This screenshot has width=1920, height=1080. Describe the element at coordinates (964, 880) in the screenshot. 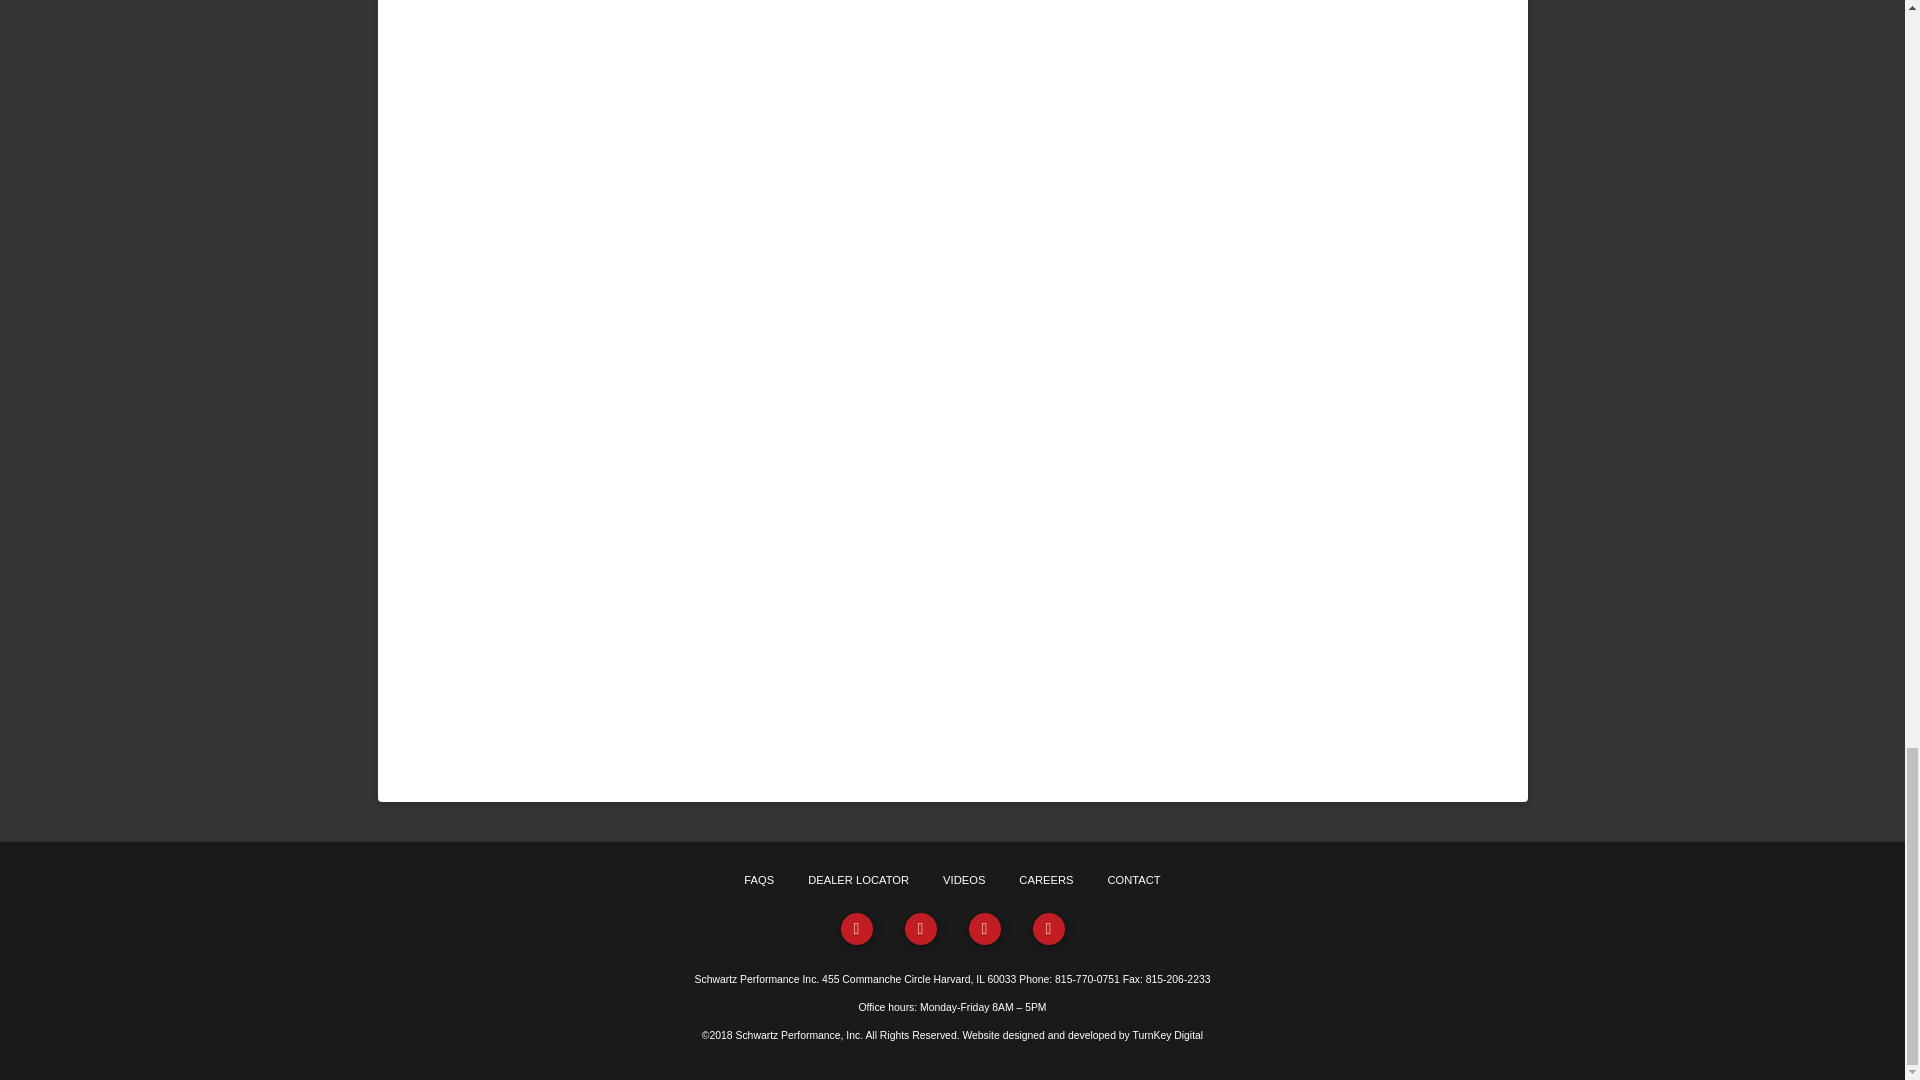

I see `VIDEOS` at that location.